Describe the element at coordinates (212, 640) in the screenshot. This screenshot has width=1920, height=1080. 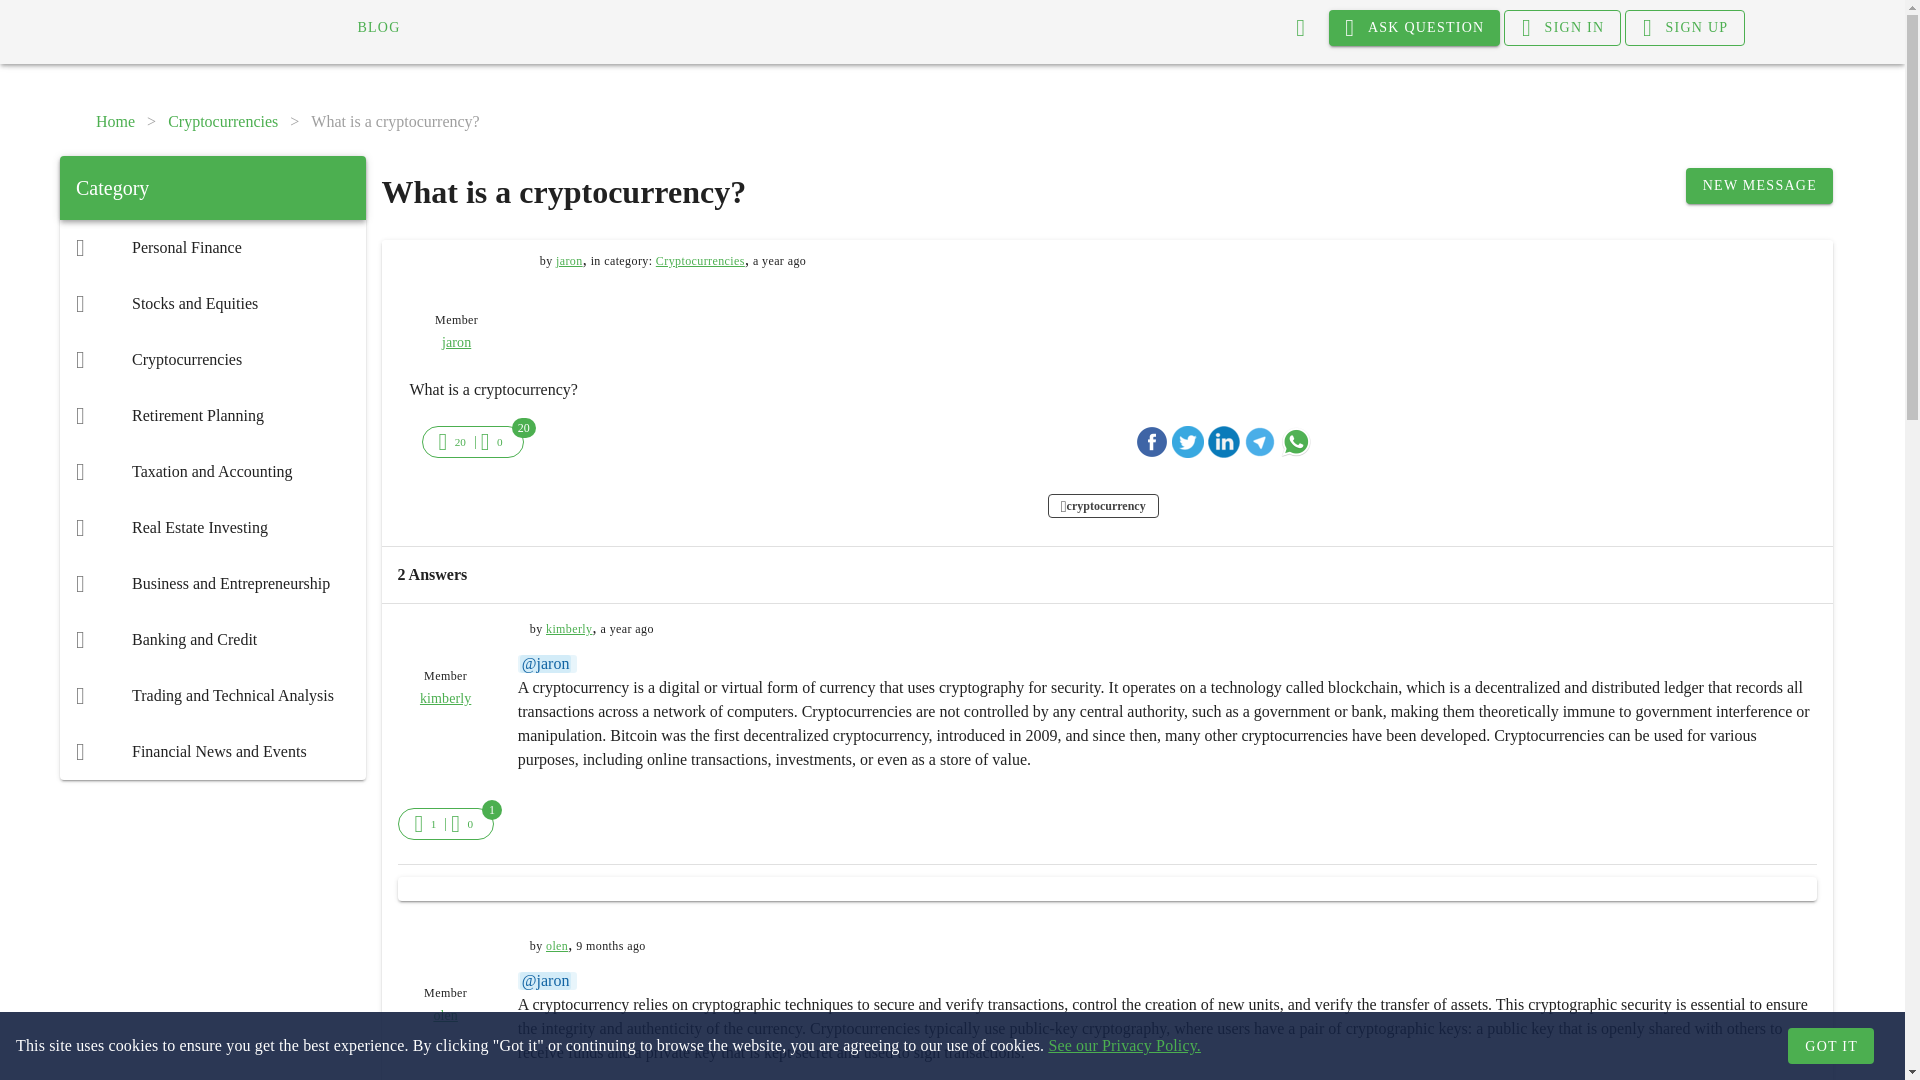
I see `Banking and Credit` at that location.